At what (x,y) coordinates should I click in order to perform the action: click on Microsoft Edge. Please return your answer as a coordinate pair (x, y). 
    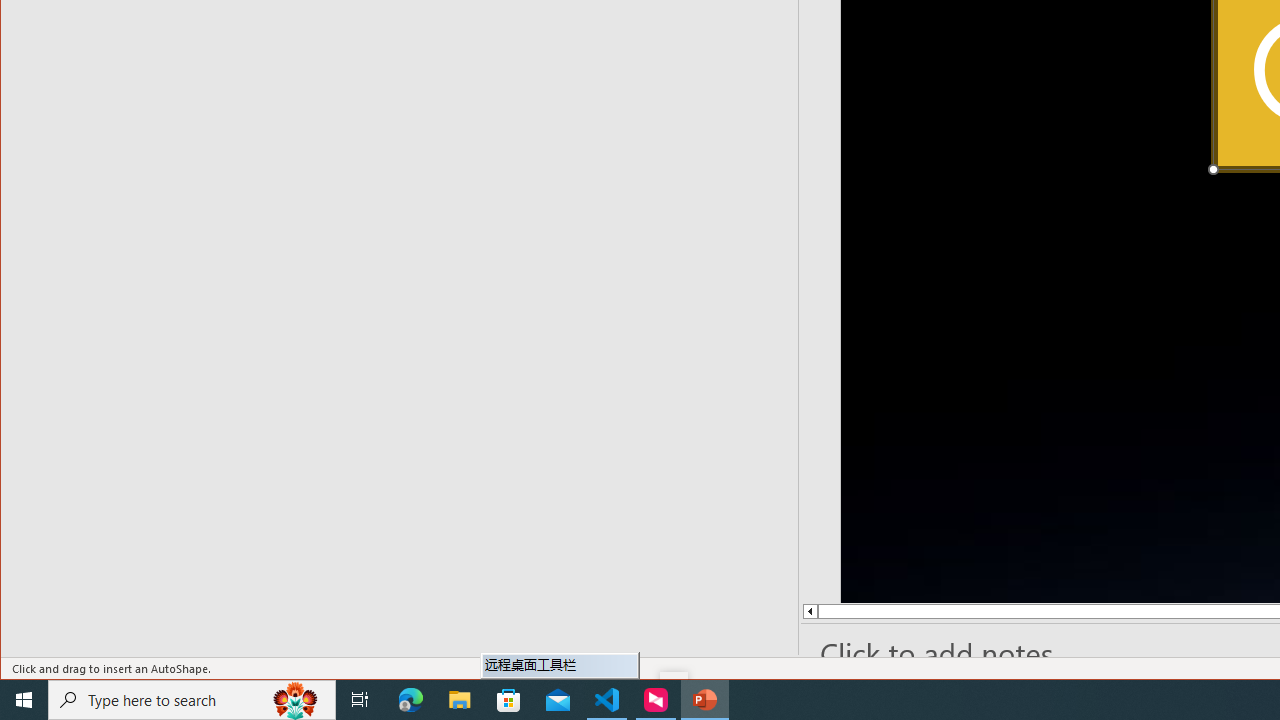
    Looking at the image, I should click on (411, 700).